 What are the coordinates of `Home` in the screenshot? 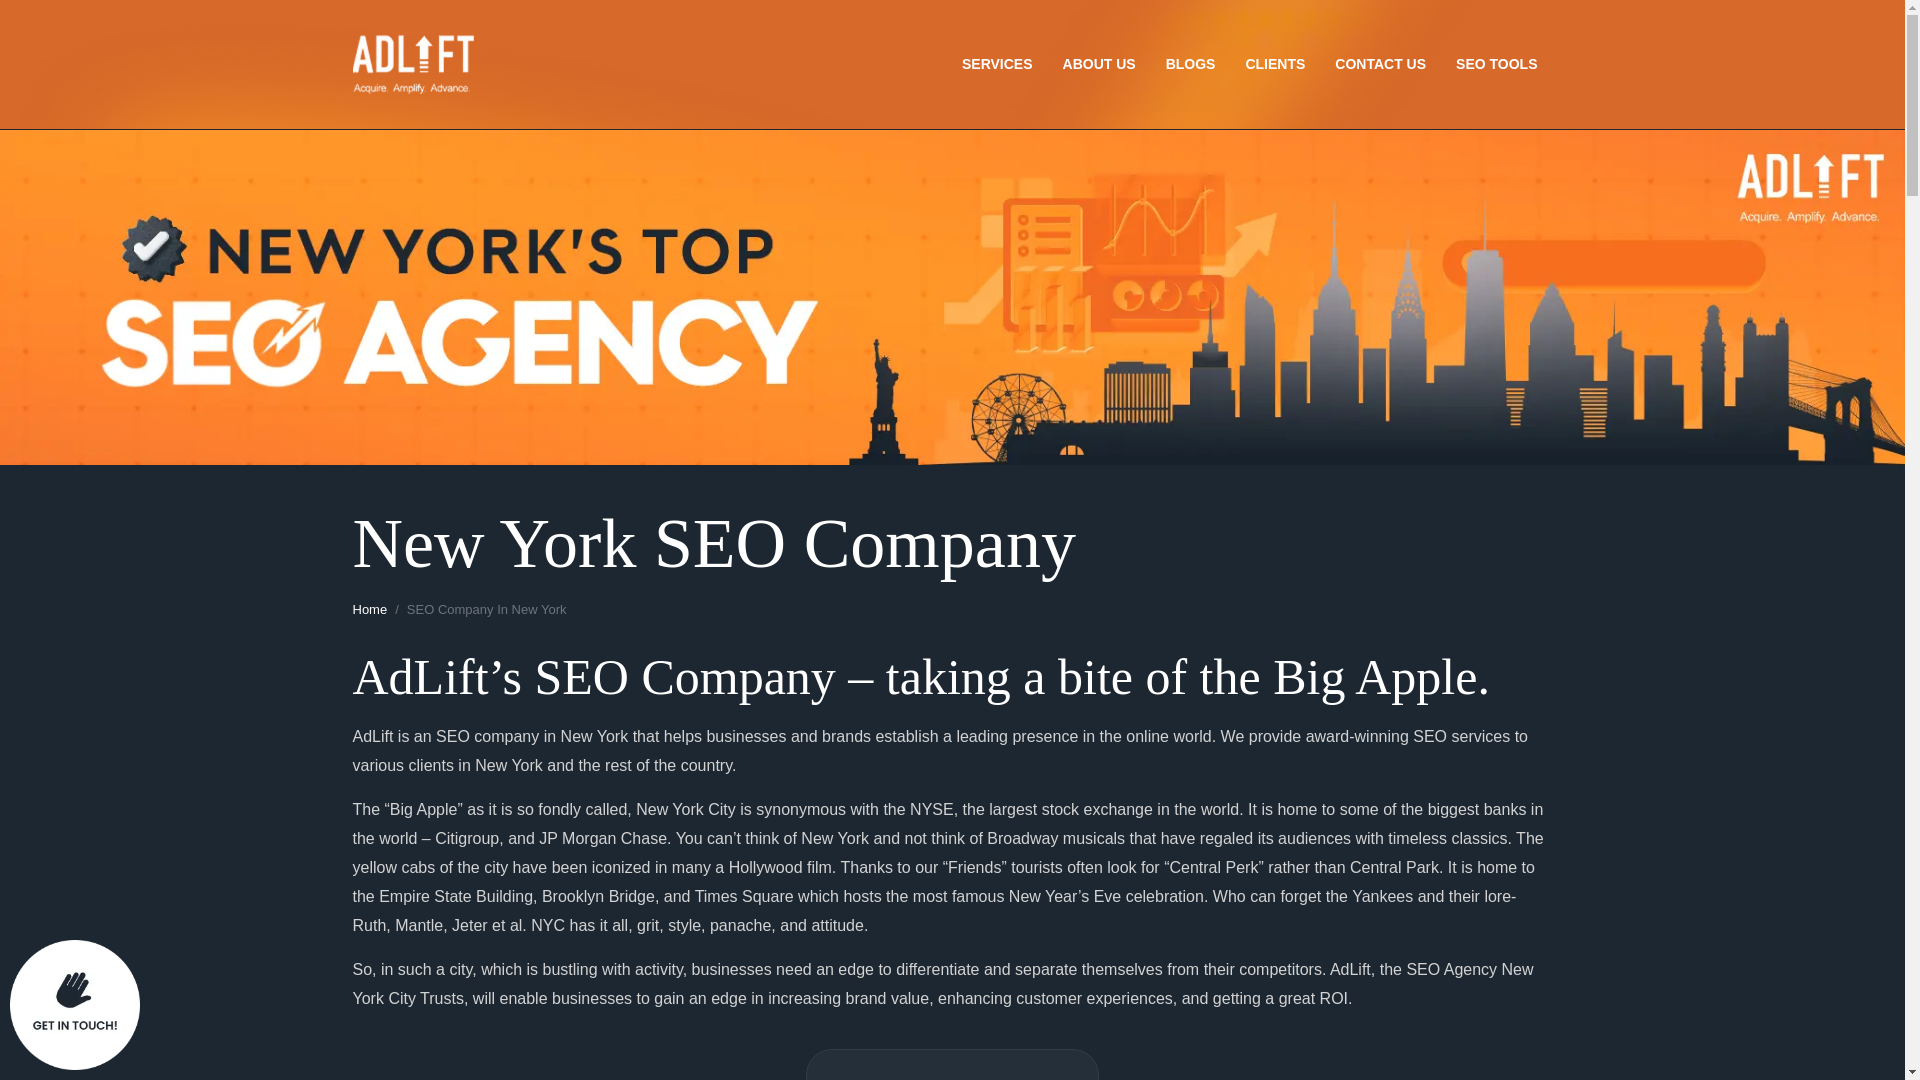 It's located at (369, 610).